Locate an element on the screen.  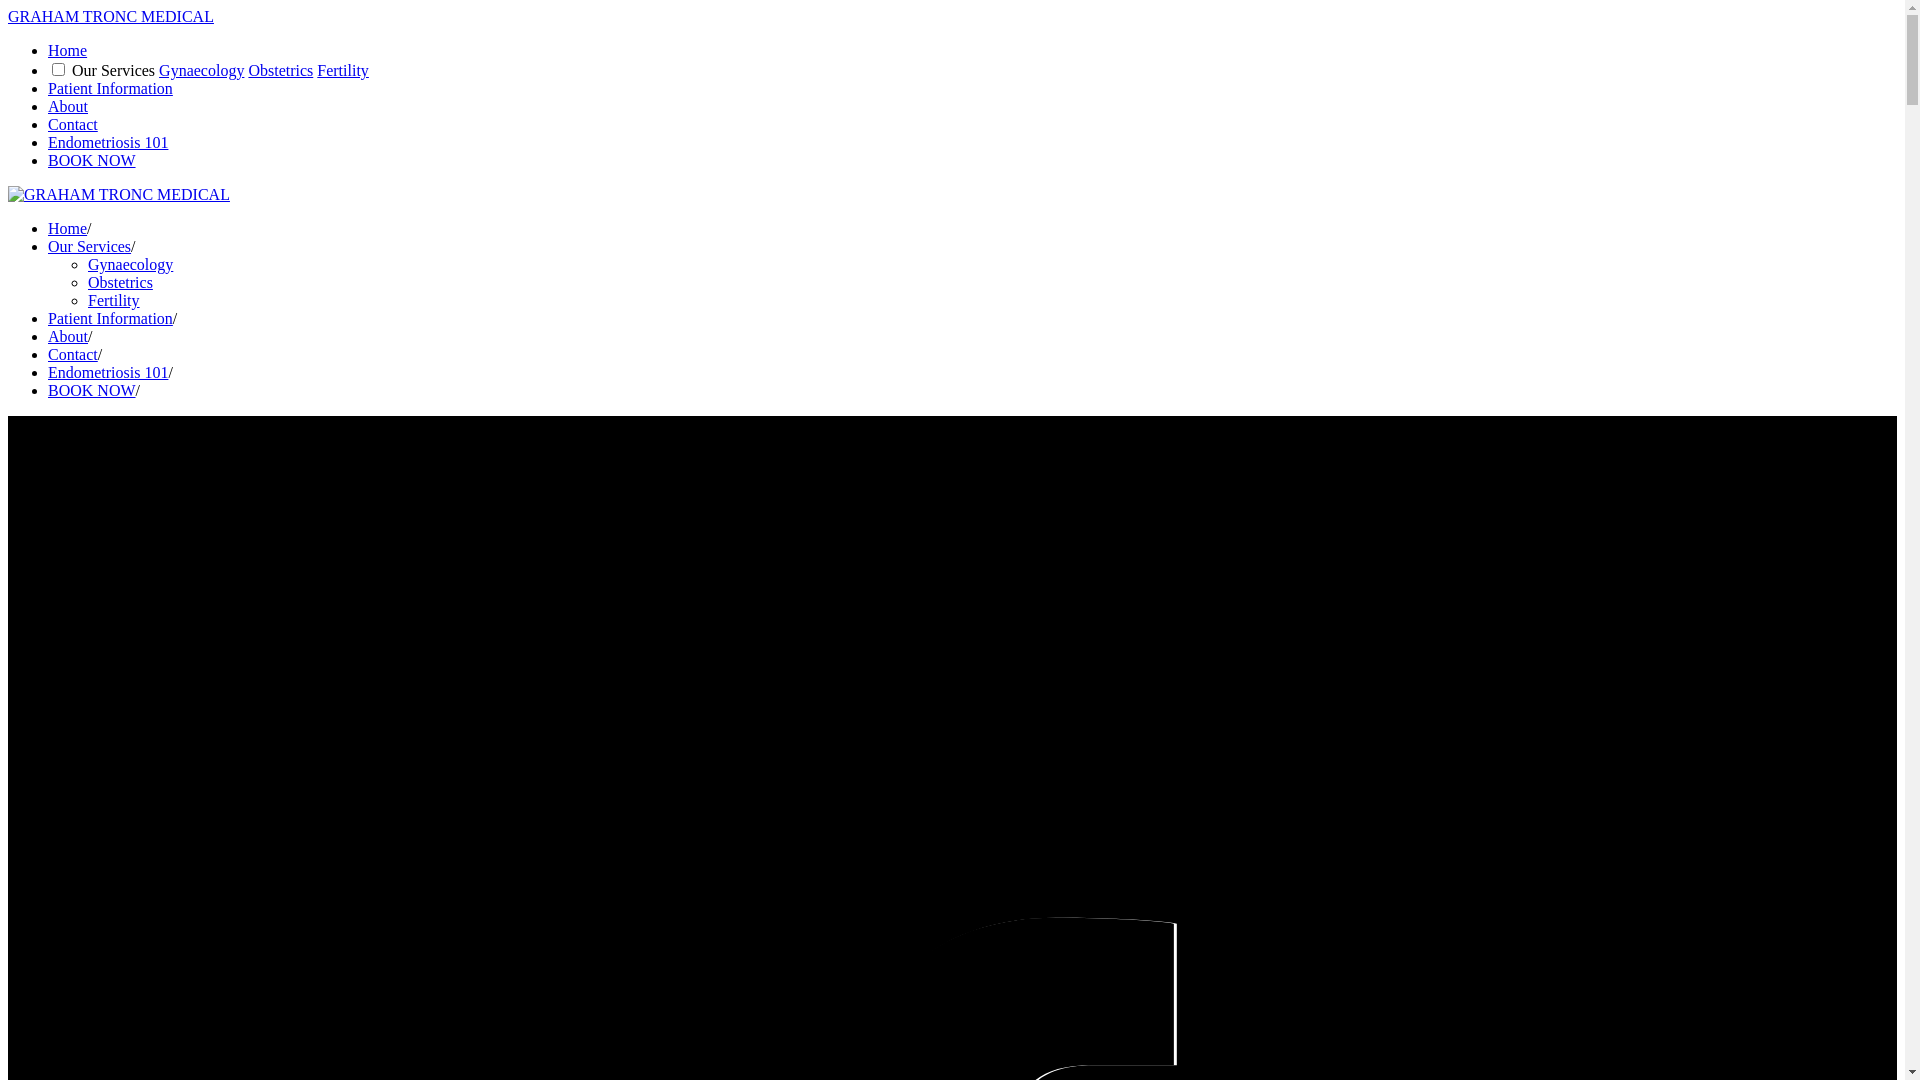
Obstetrics is located at coordinates (120, 282).